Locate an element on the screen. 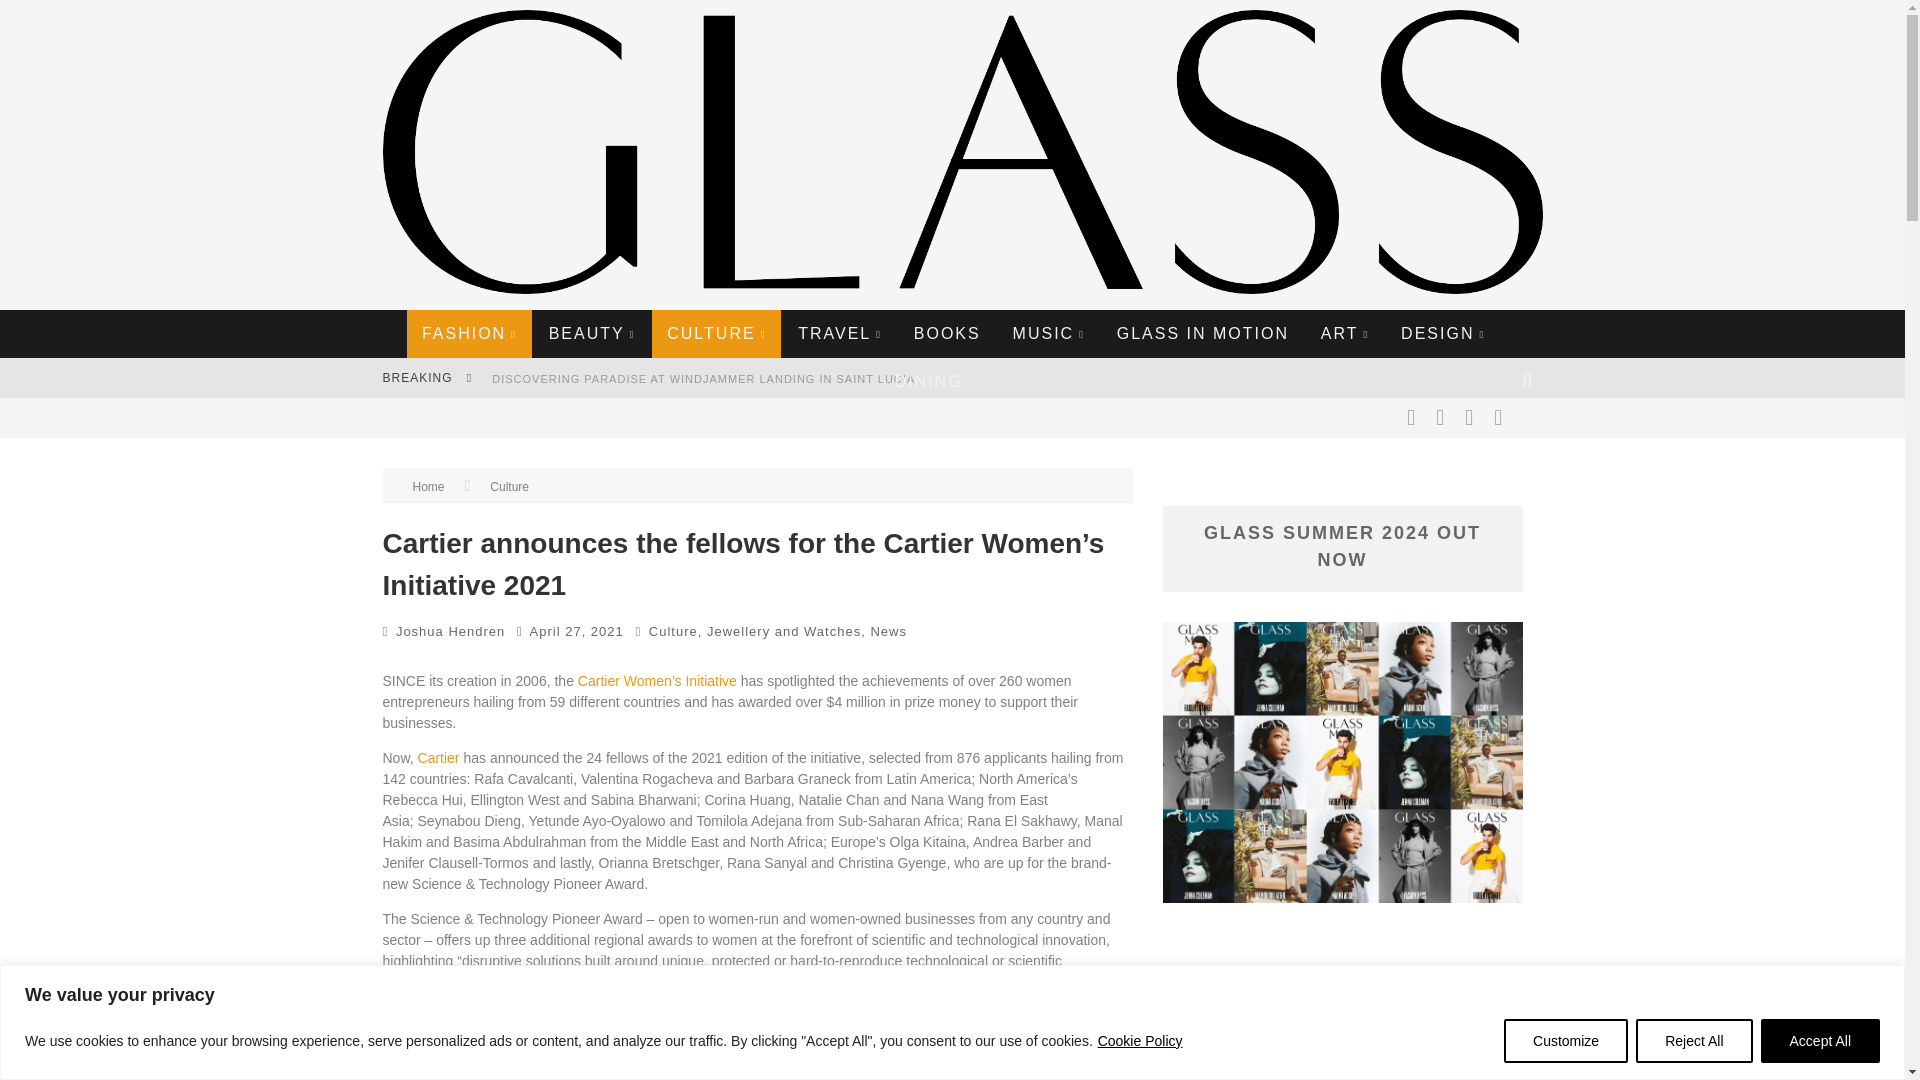 The width and height of the screenshot is (1920, 1080). Customize is located at coordinates (1566, 1040).